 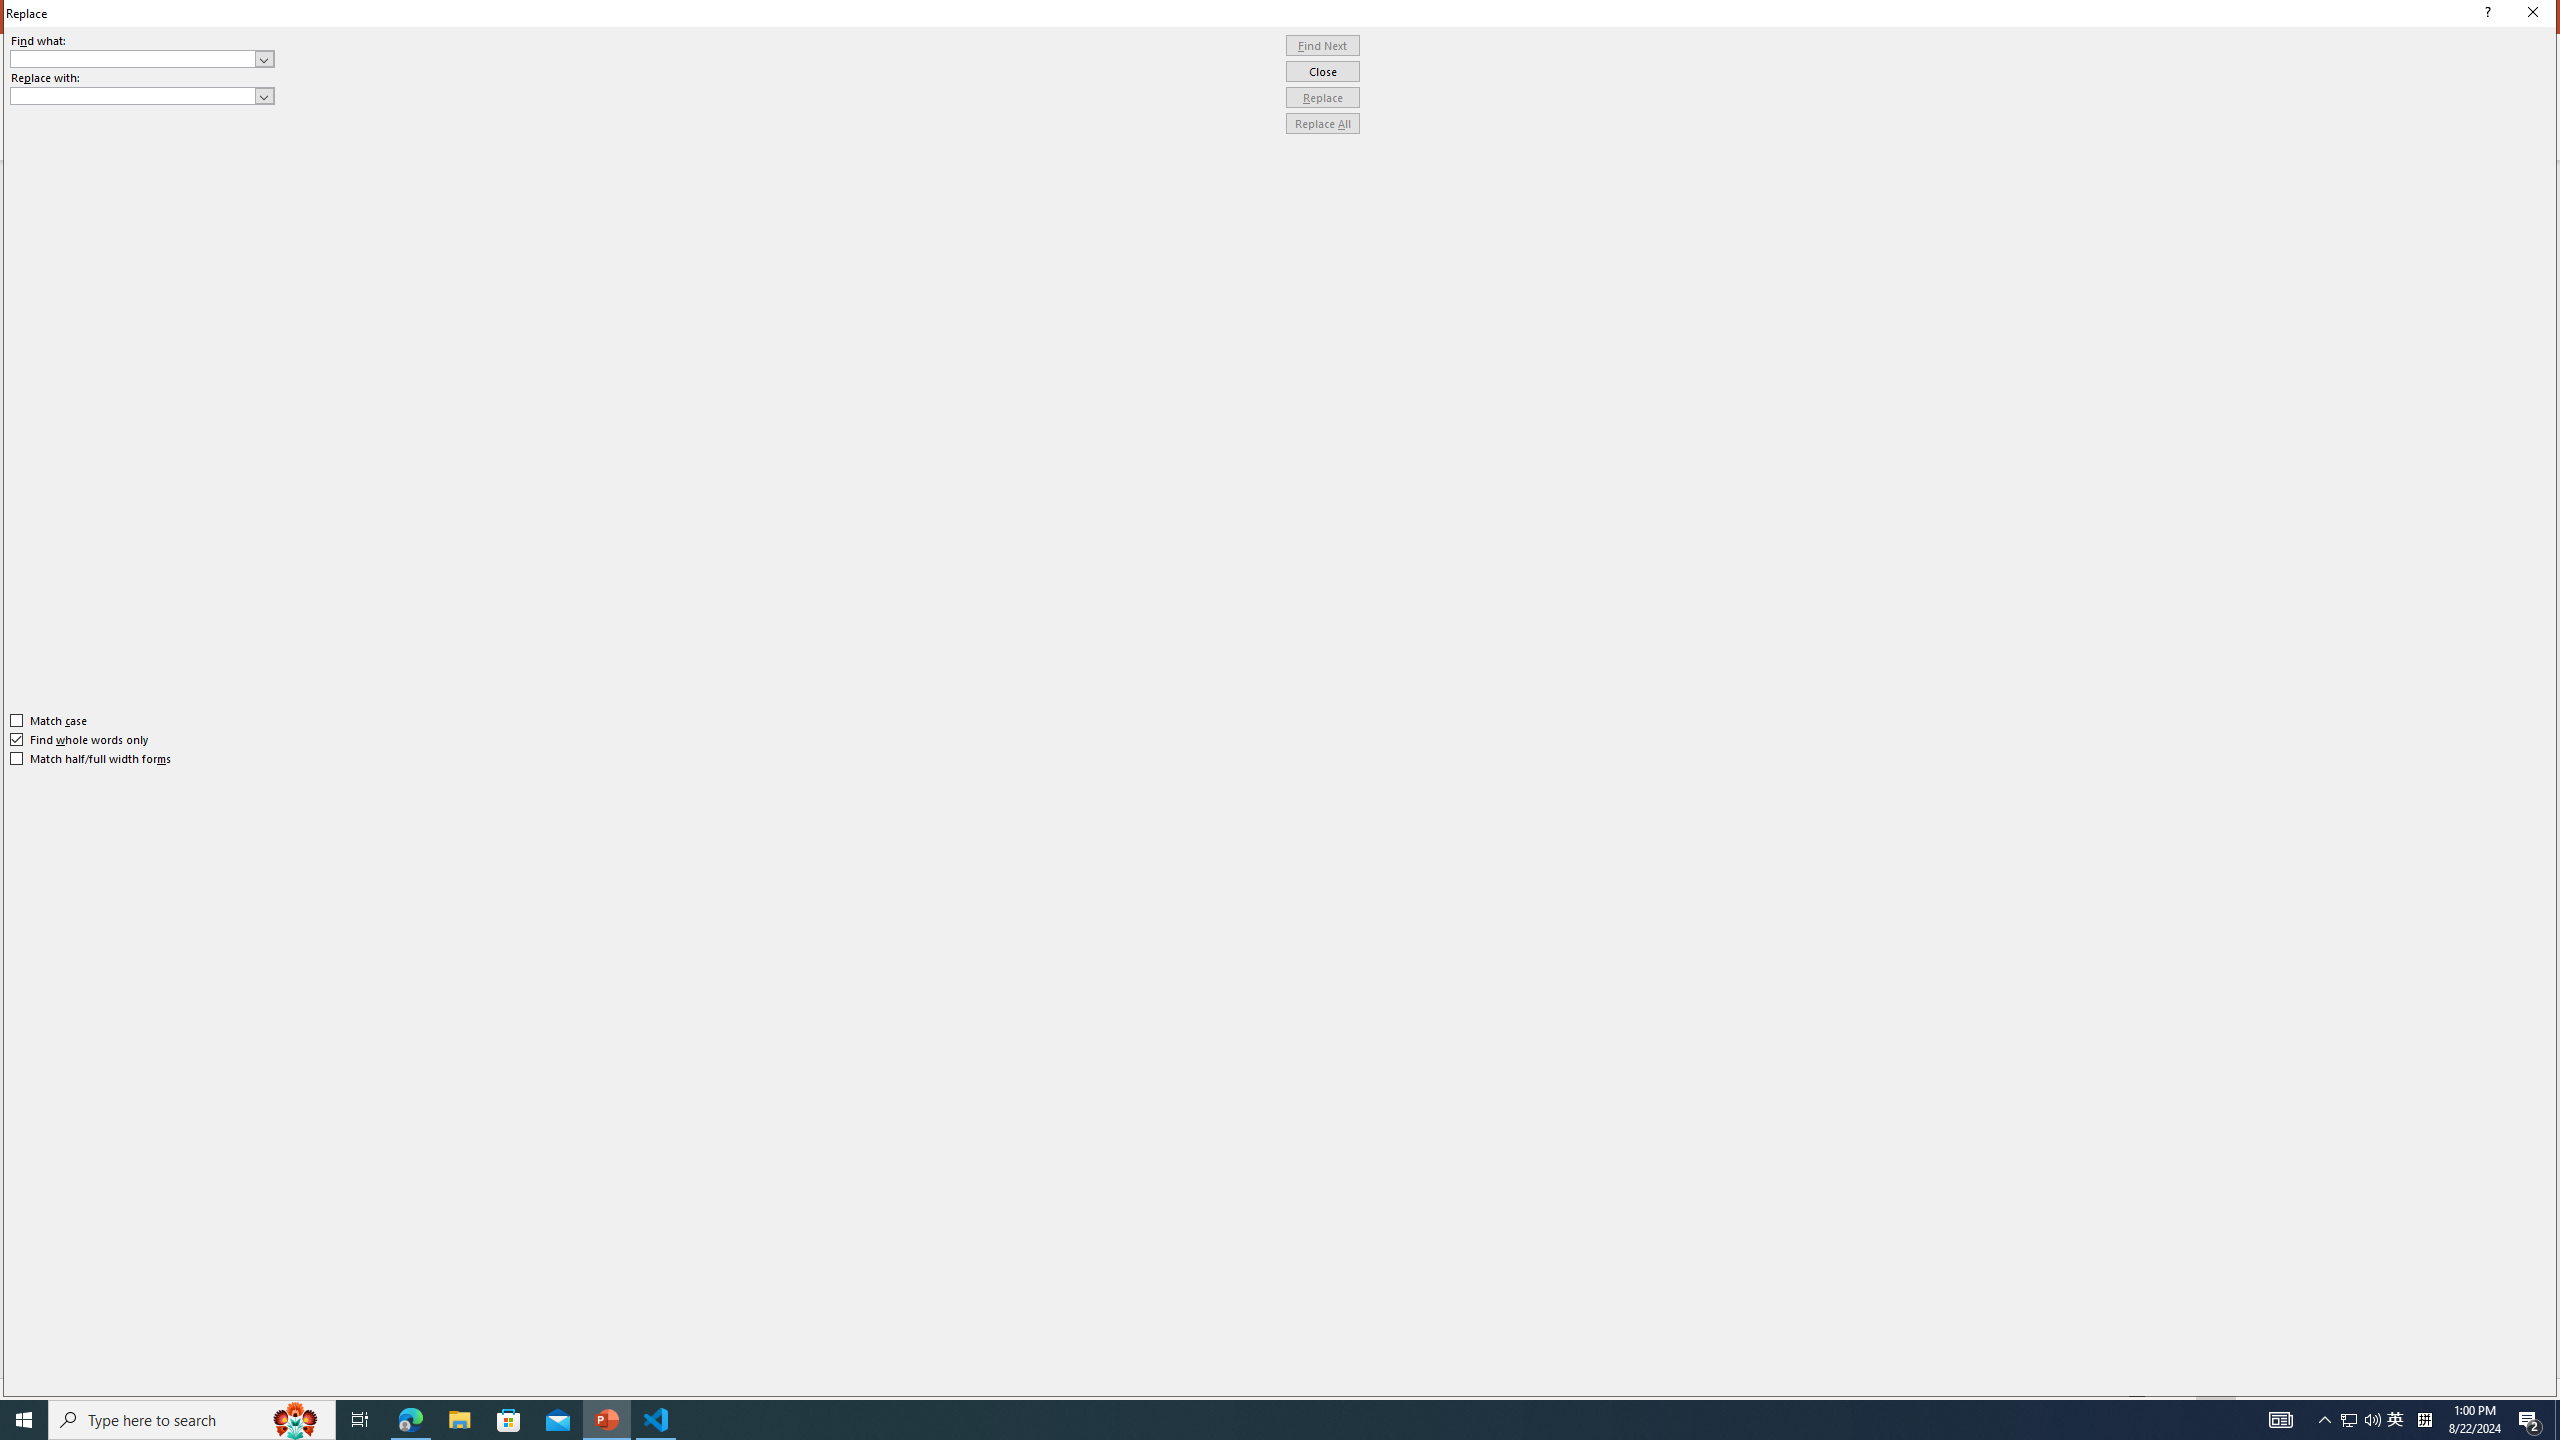 What do you see at coordinates (80, 739) in the screenshot?
I see `Find whole words only` at bounding box center [80, 739].